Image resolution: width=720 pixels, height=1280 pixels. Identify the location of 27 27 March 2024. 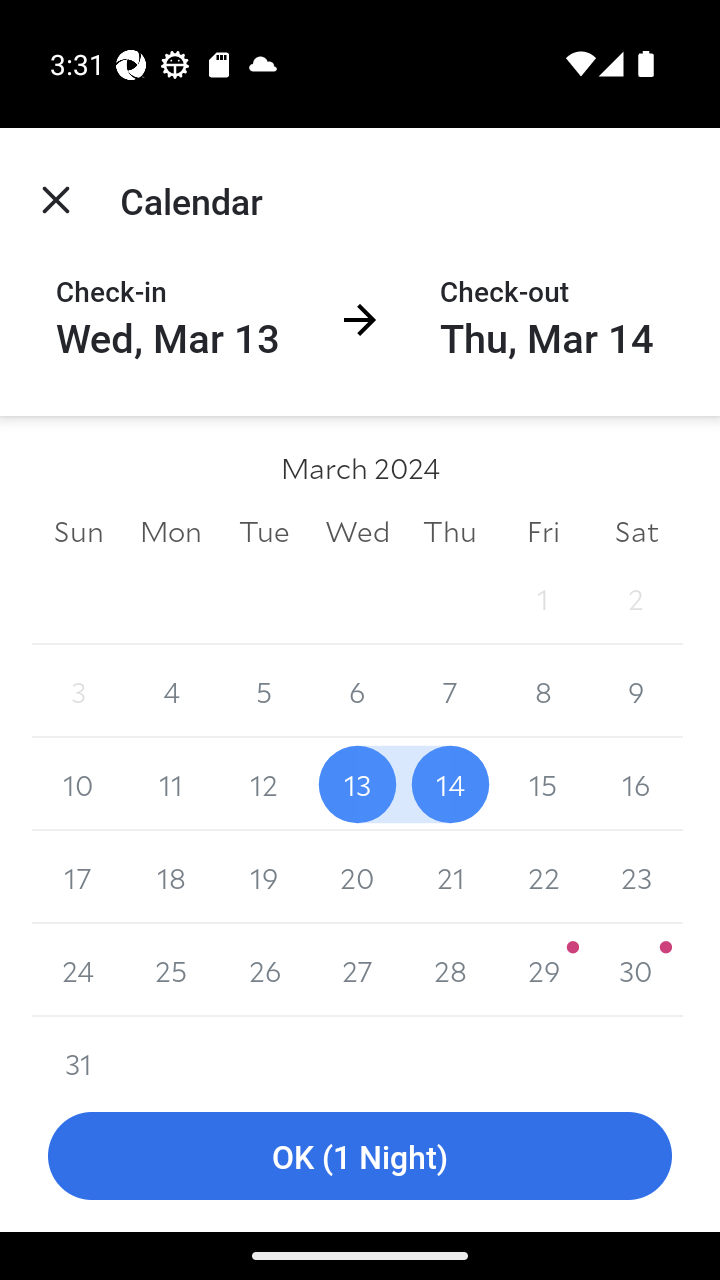
(357, 970).